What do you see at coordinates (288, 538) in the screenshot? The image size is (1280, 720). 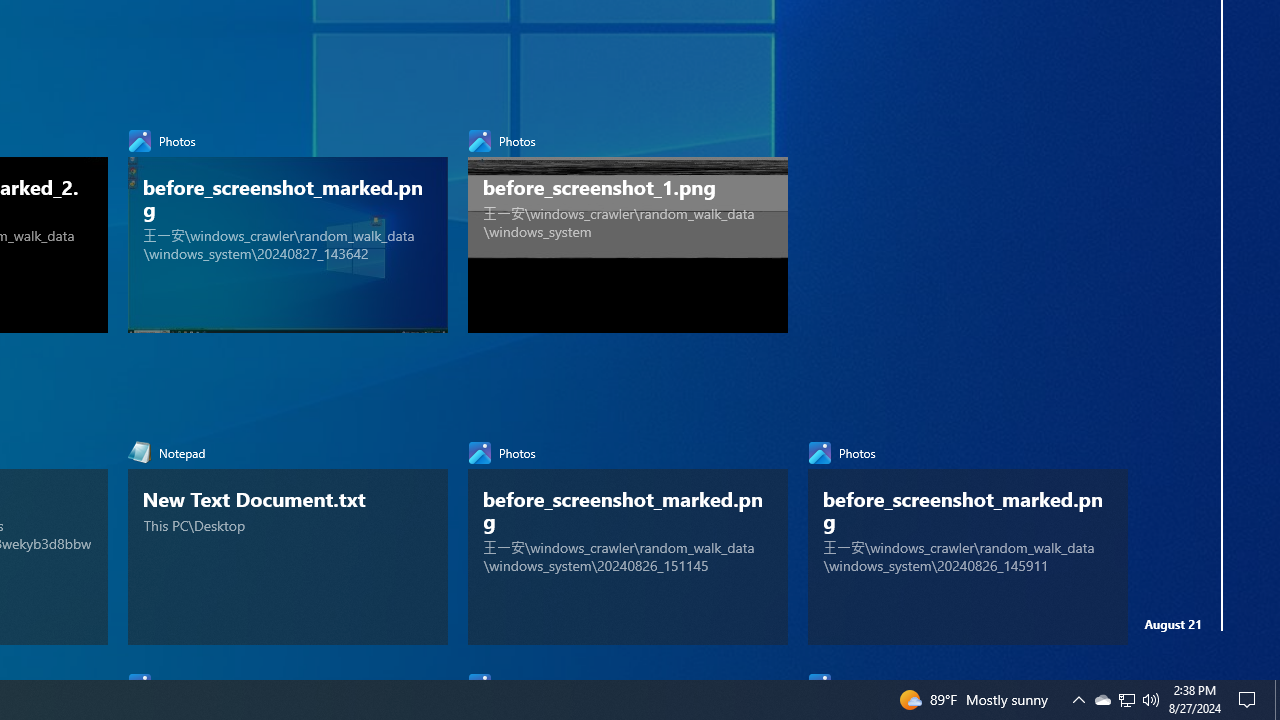 I see `Notepad, New Text Document.txt` at bounding box center [288, 538].